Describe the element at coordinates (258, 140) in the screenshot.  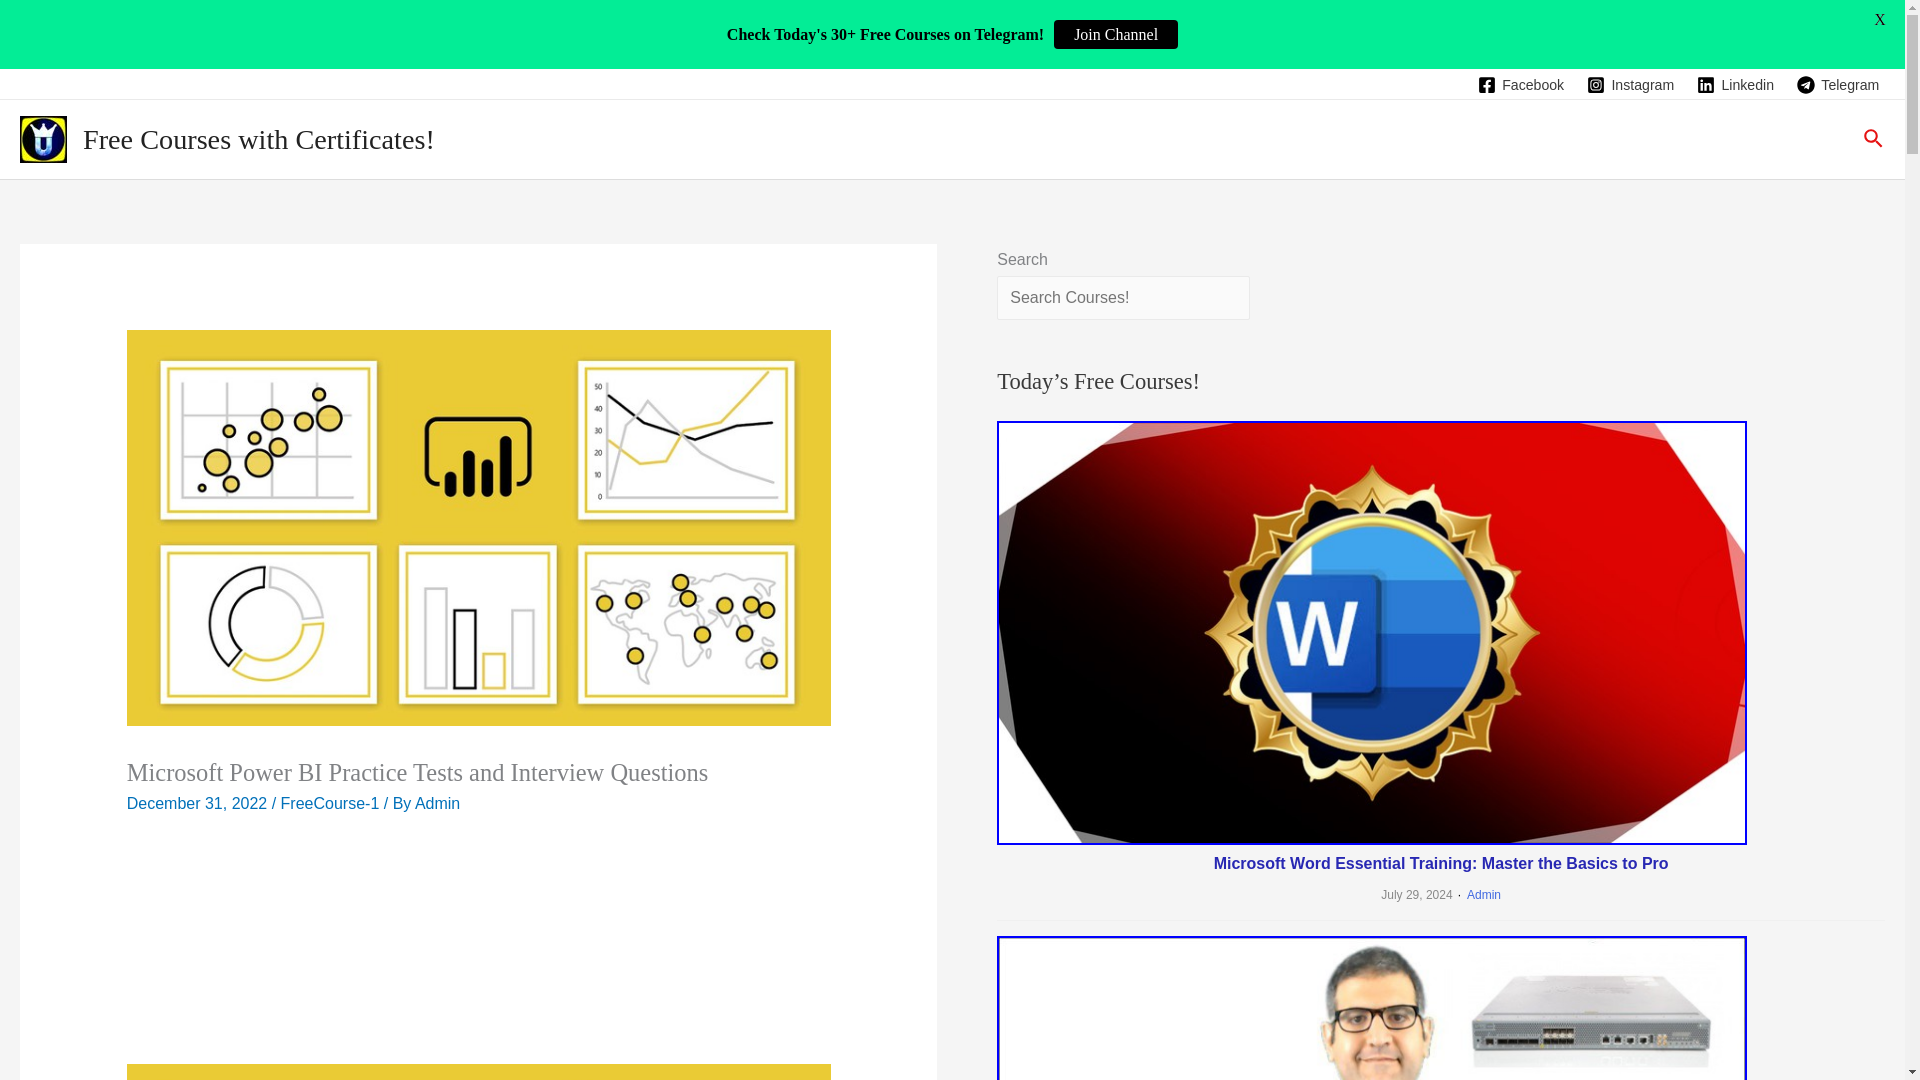
I see `Free Courses with Certificates!` at that location.